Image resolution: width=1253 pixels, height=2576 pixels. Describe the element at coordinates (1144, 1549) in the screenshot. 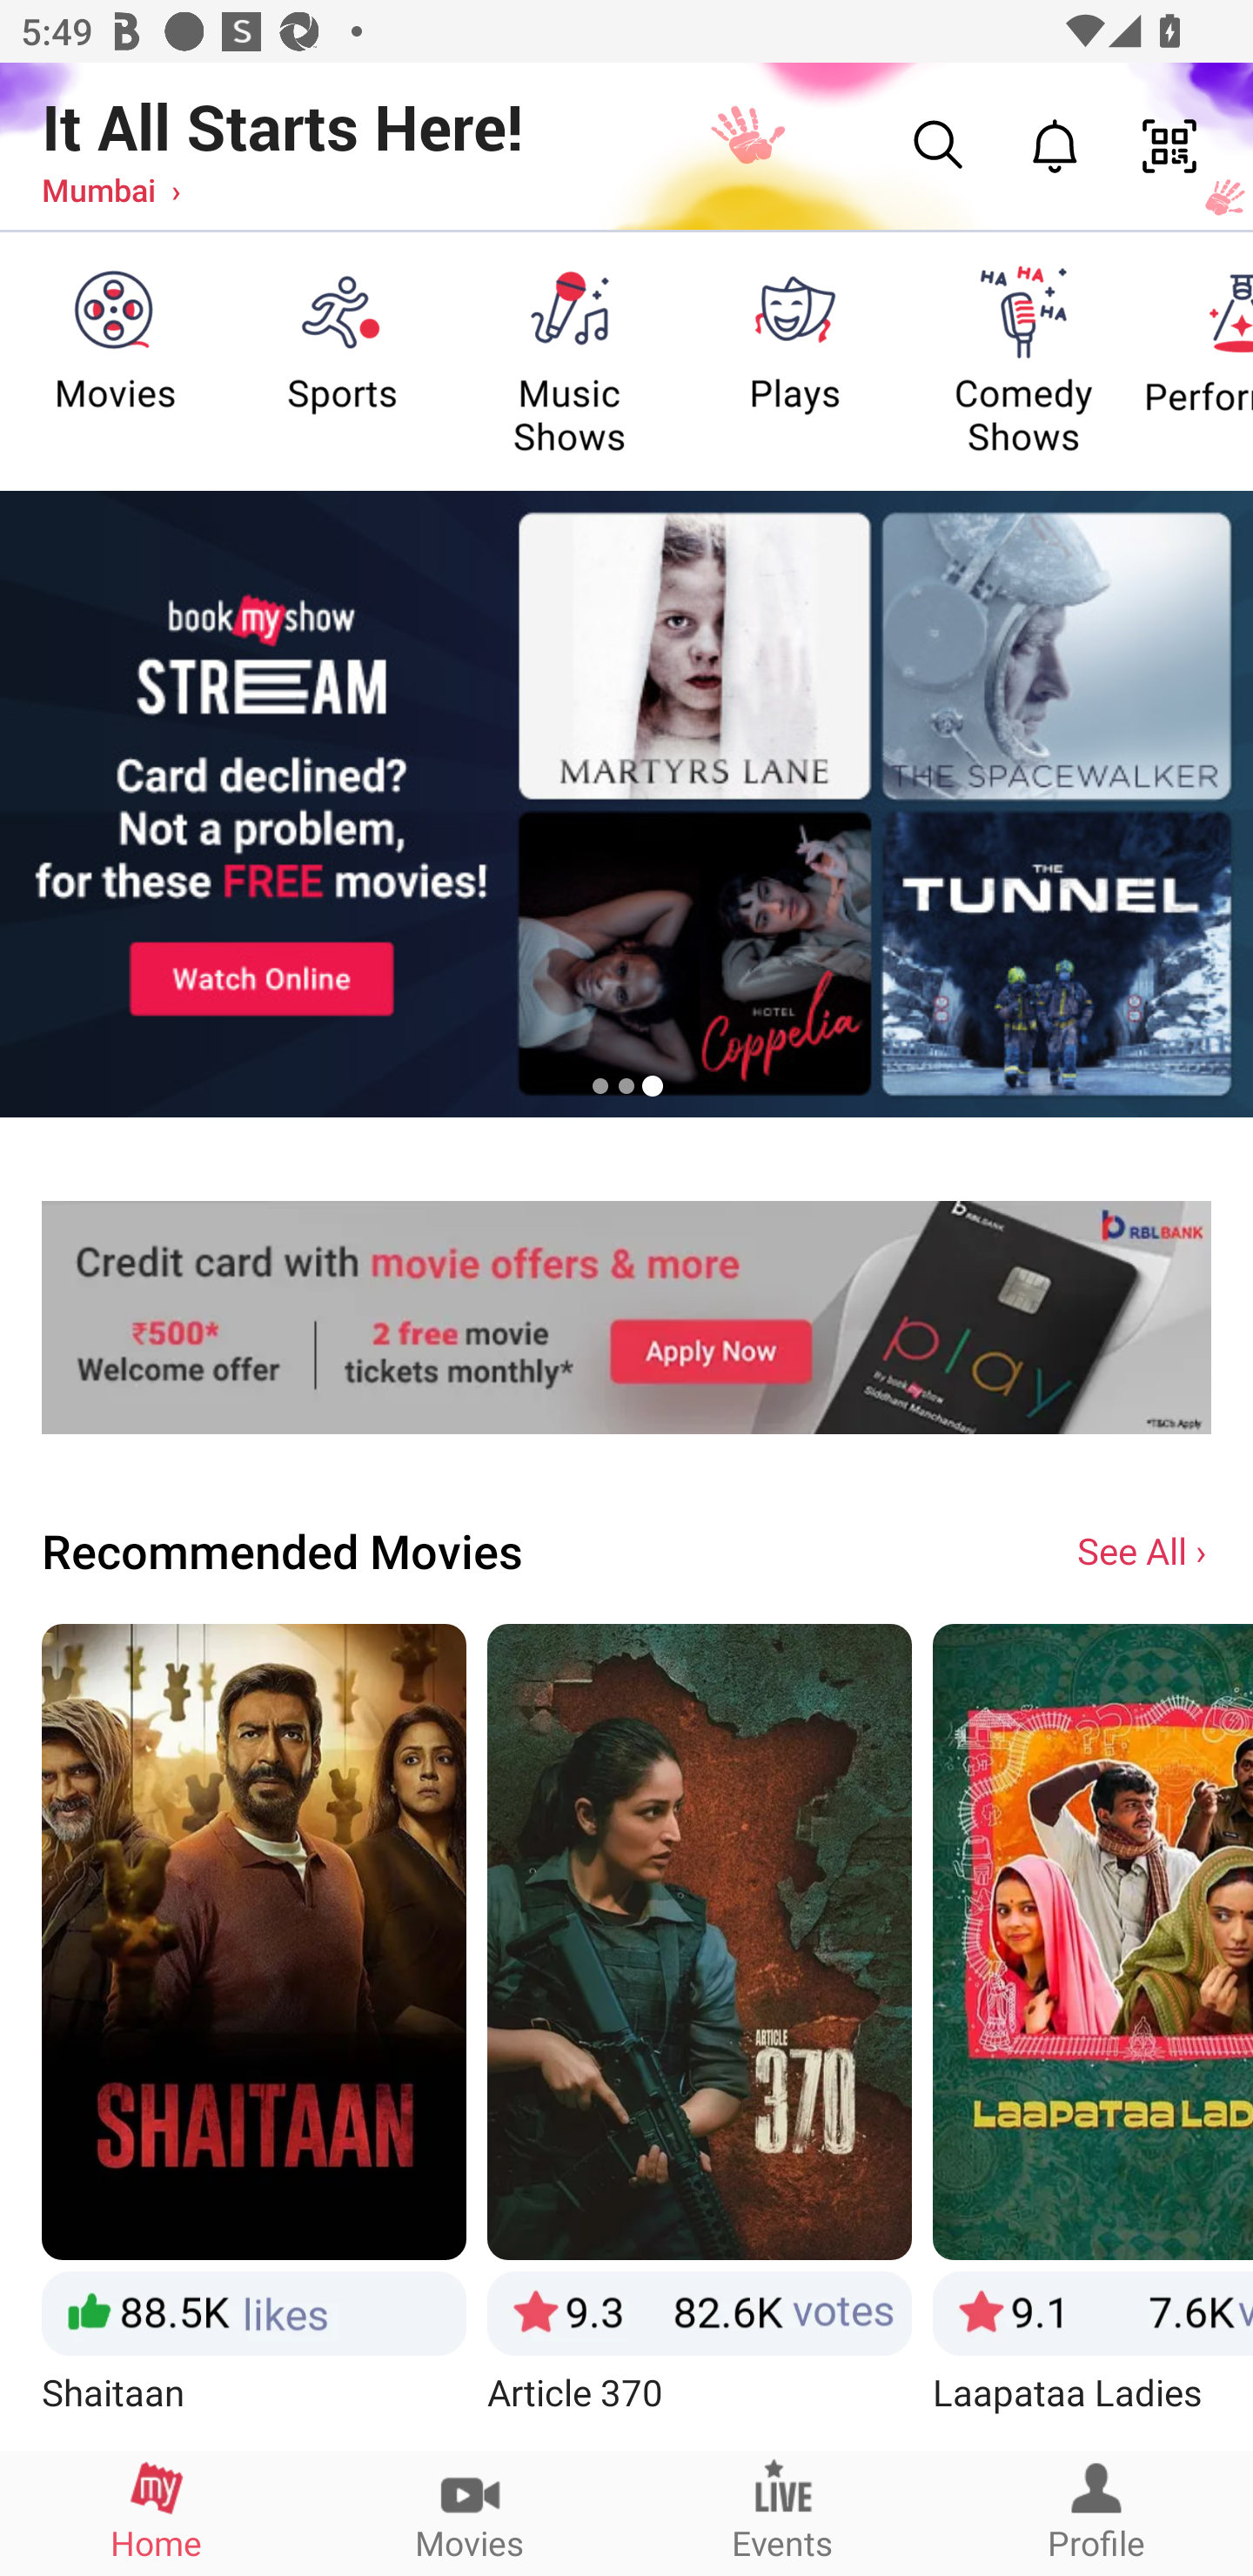

I see `See All ›` at that location.